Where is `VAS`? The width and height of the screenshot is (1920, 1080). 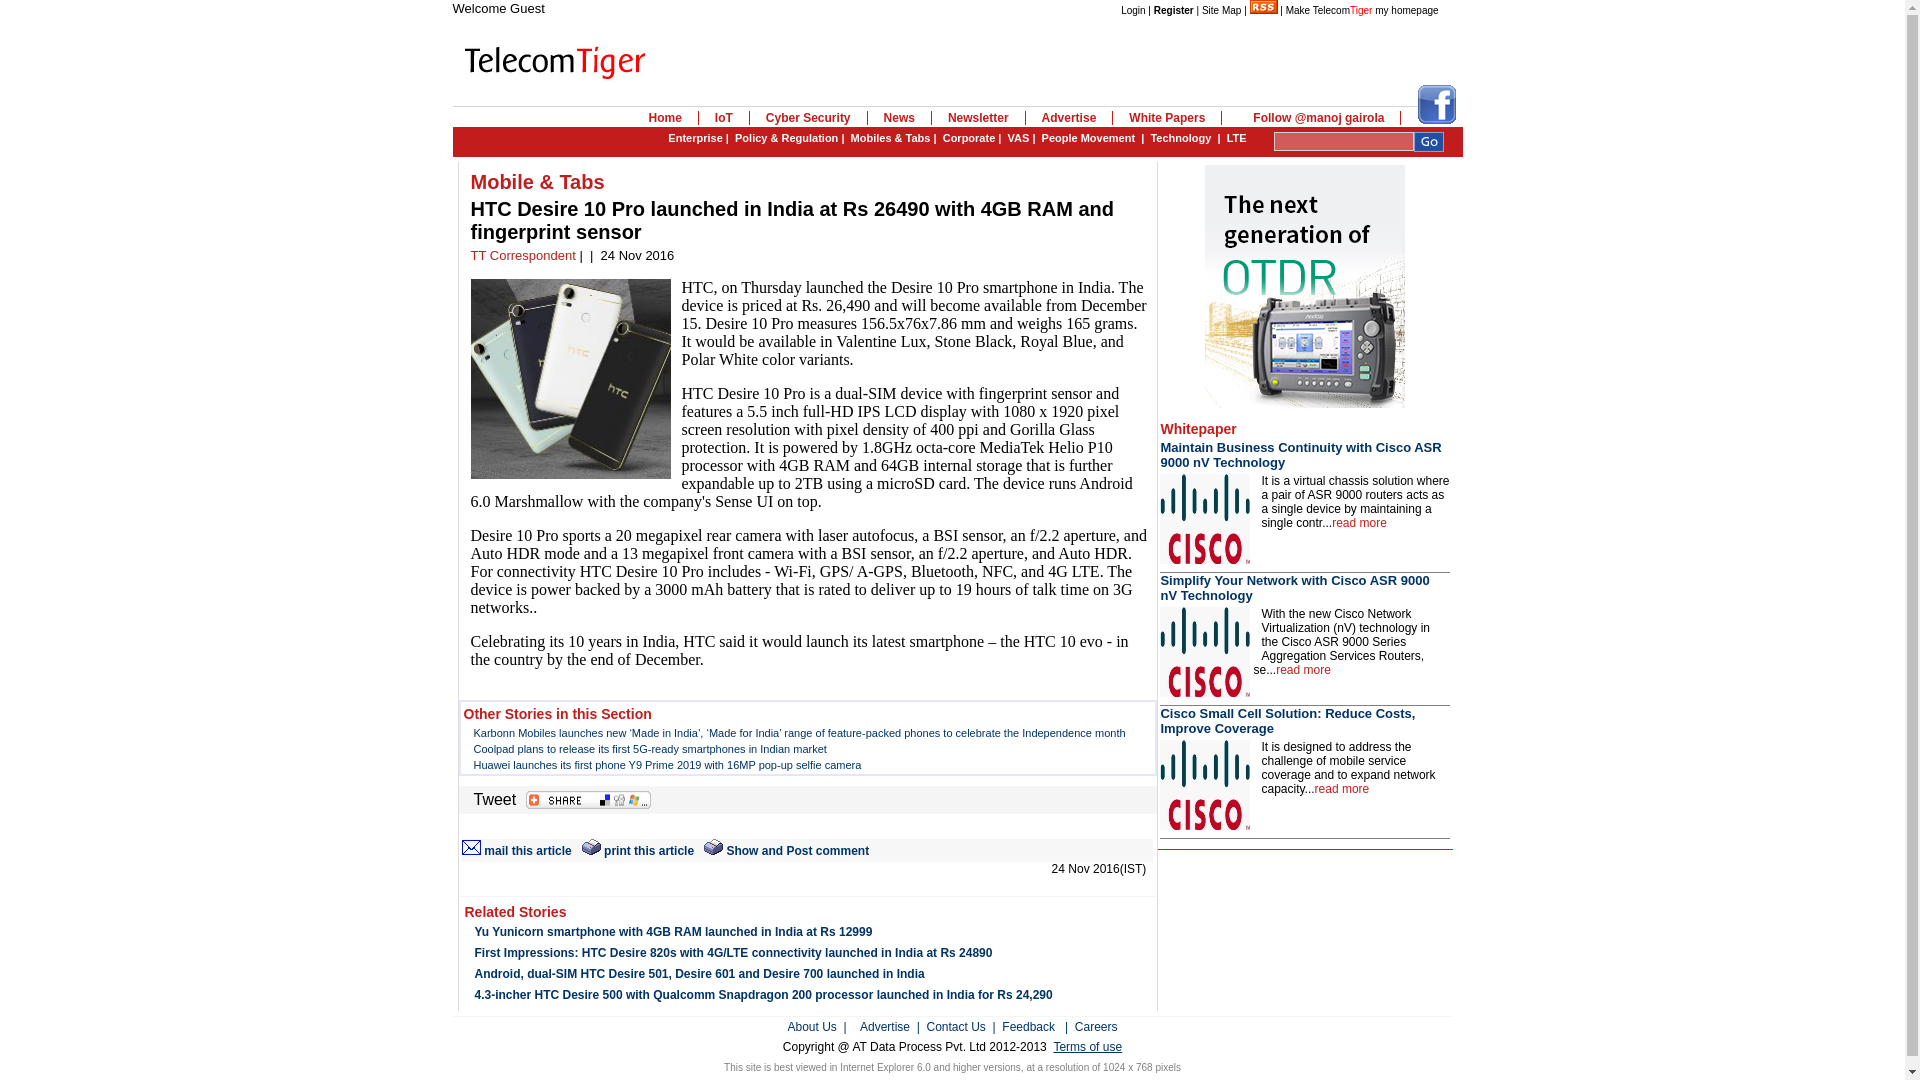 VAS is located at coordinates (1018, 137).